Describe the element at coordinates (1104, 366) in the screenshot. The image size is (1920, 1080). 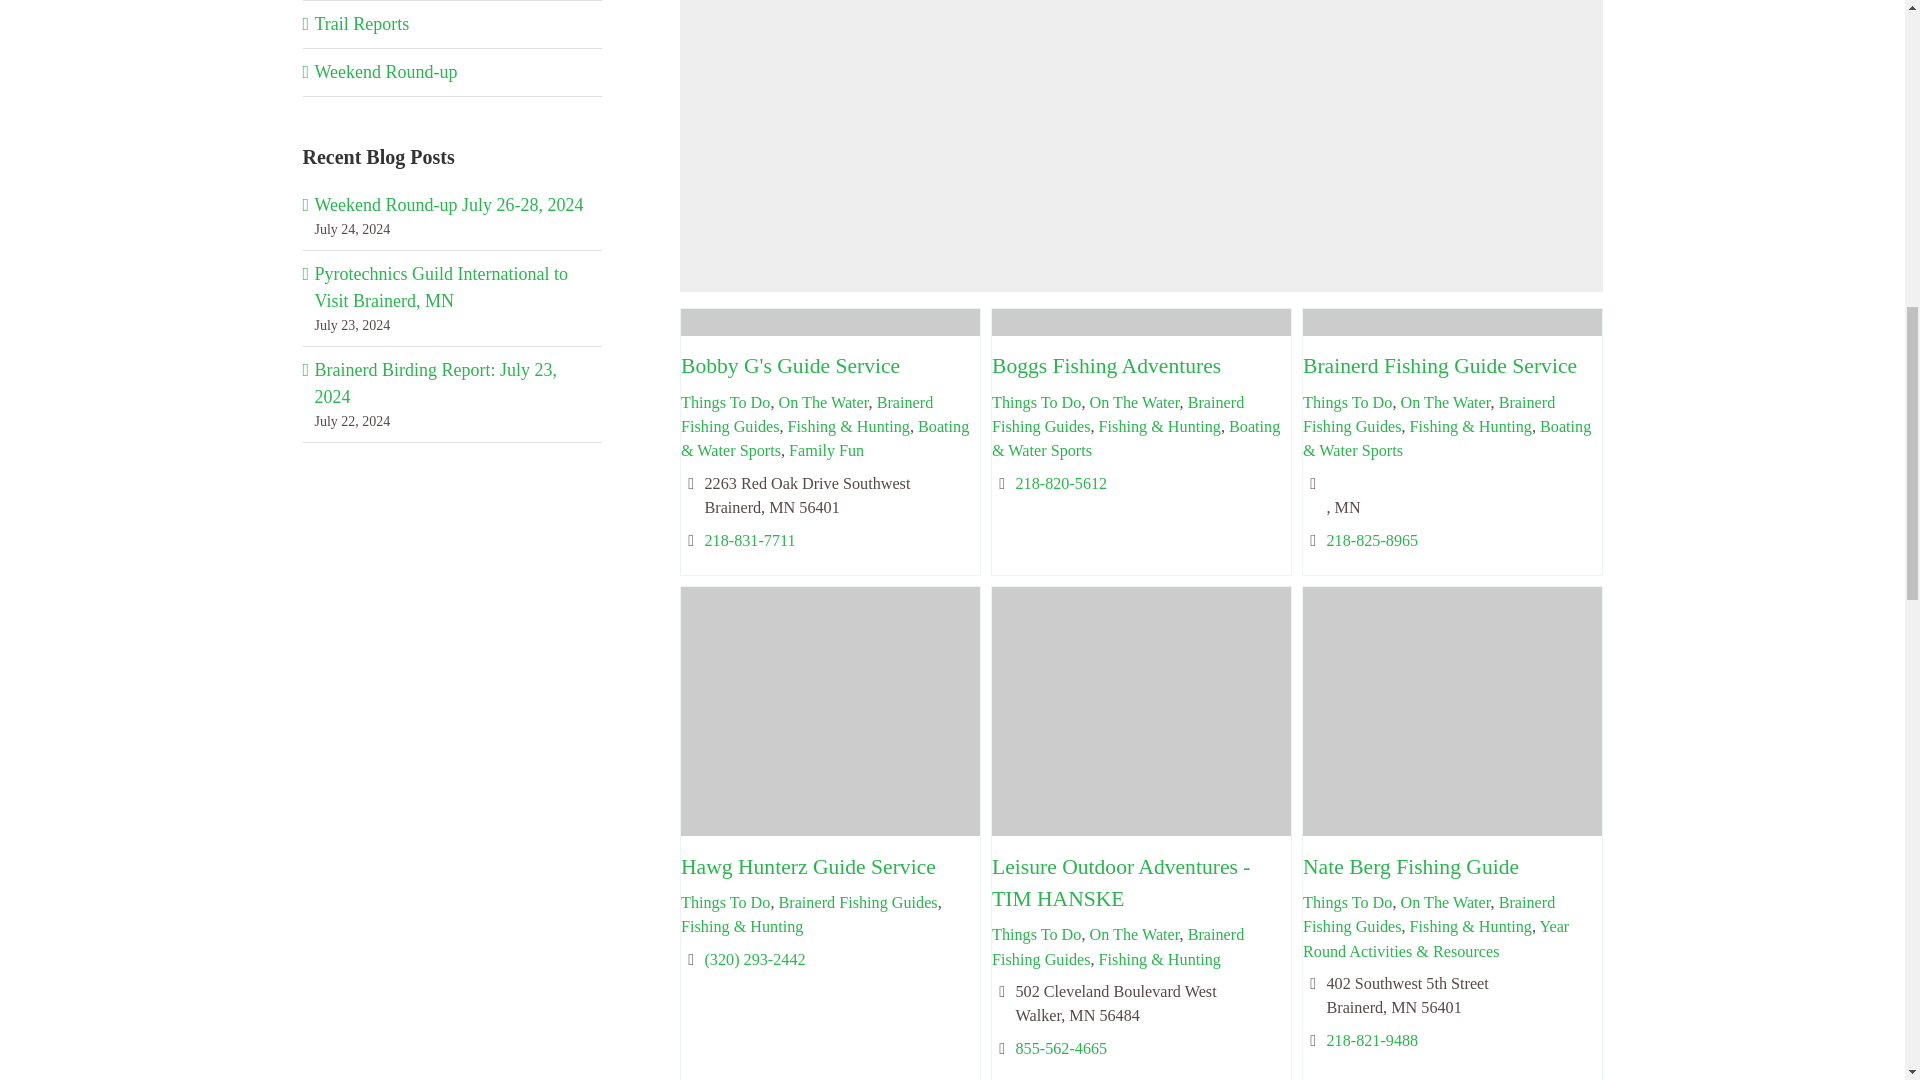
I see `Boggs Fishing Adventures` at that location.